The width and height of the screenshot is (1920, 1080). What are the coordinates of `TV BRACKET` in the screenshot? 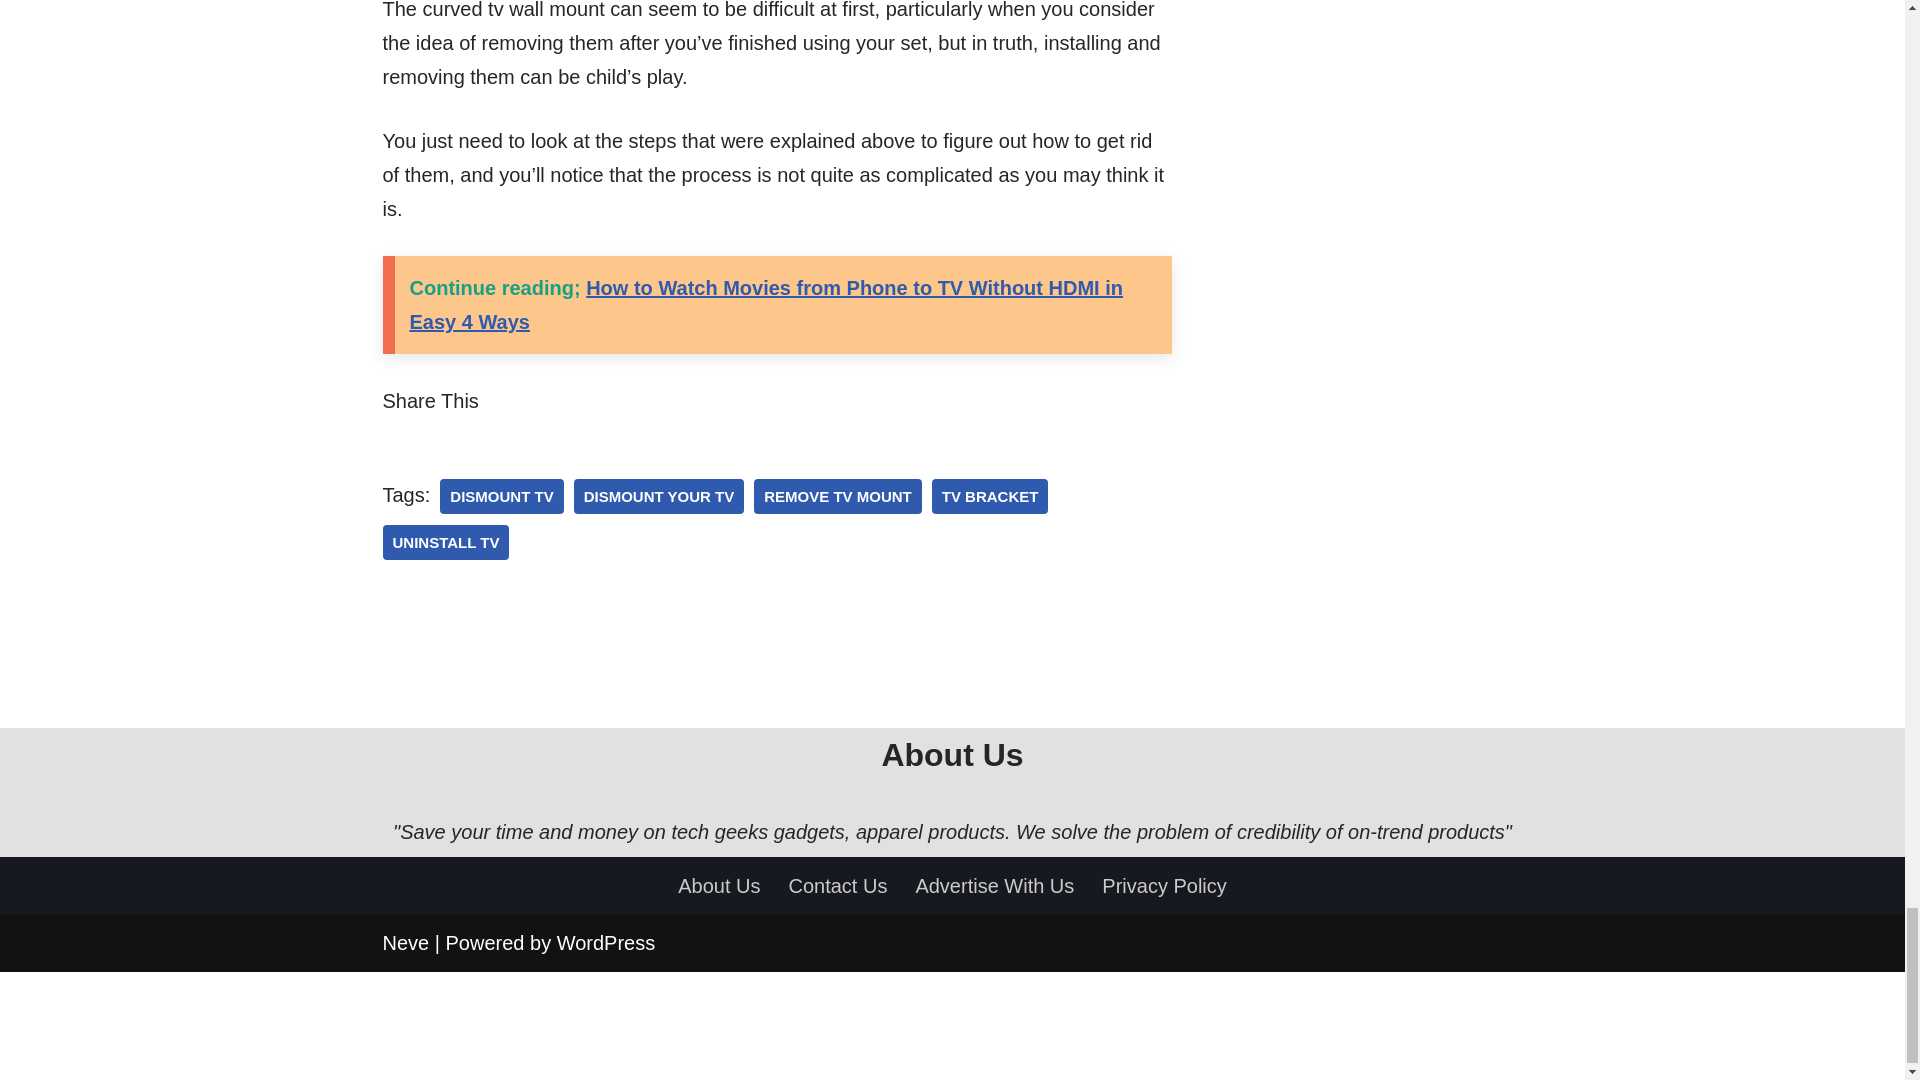 It's located at (990, 496).